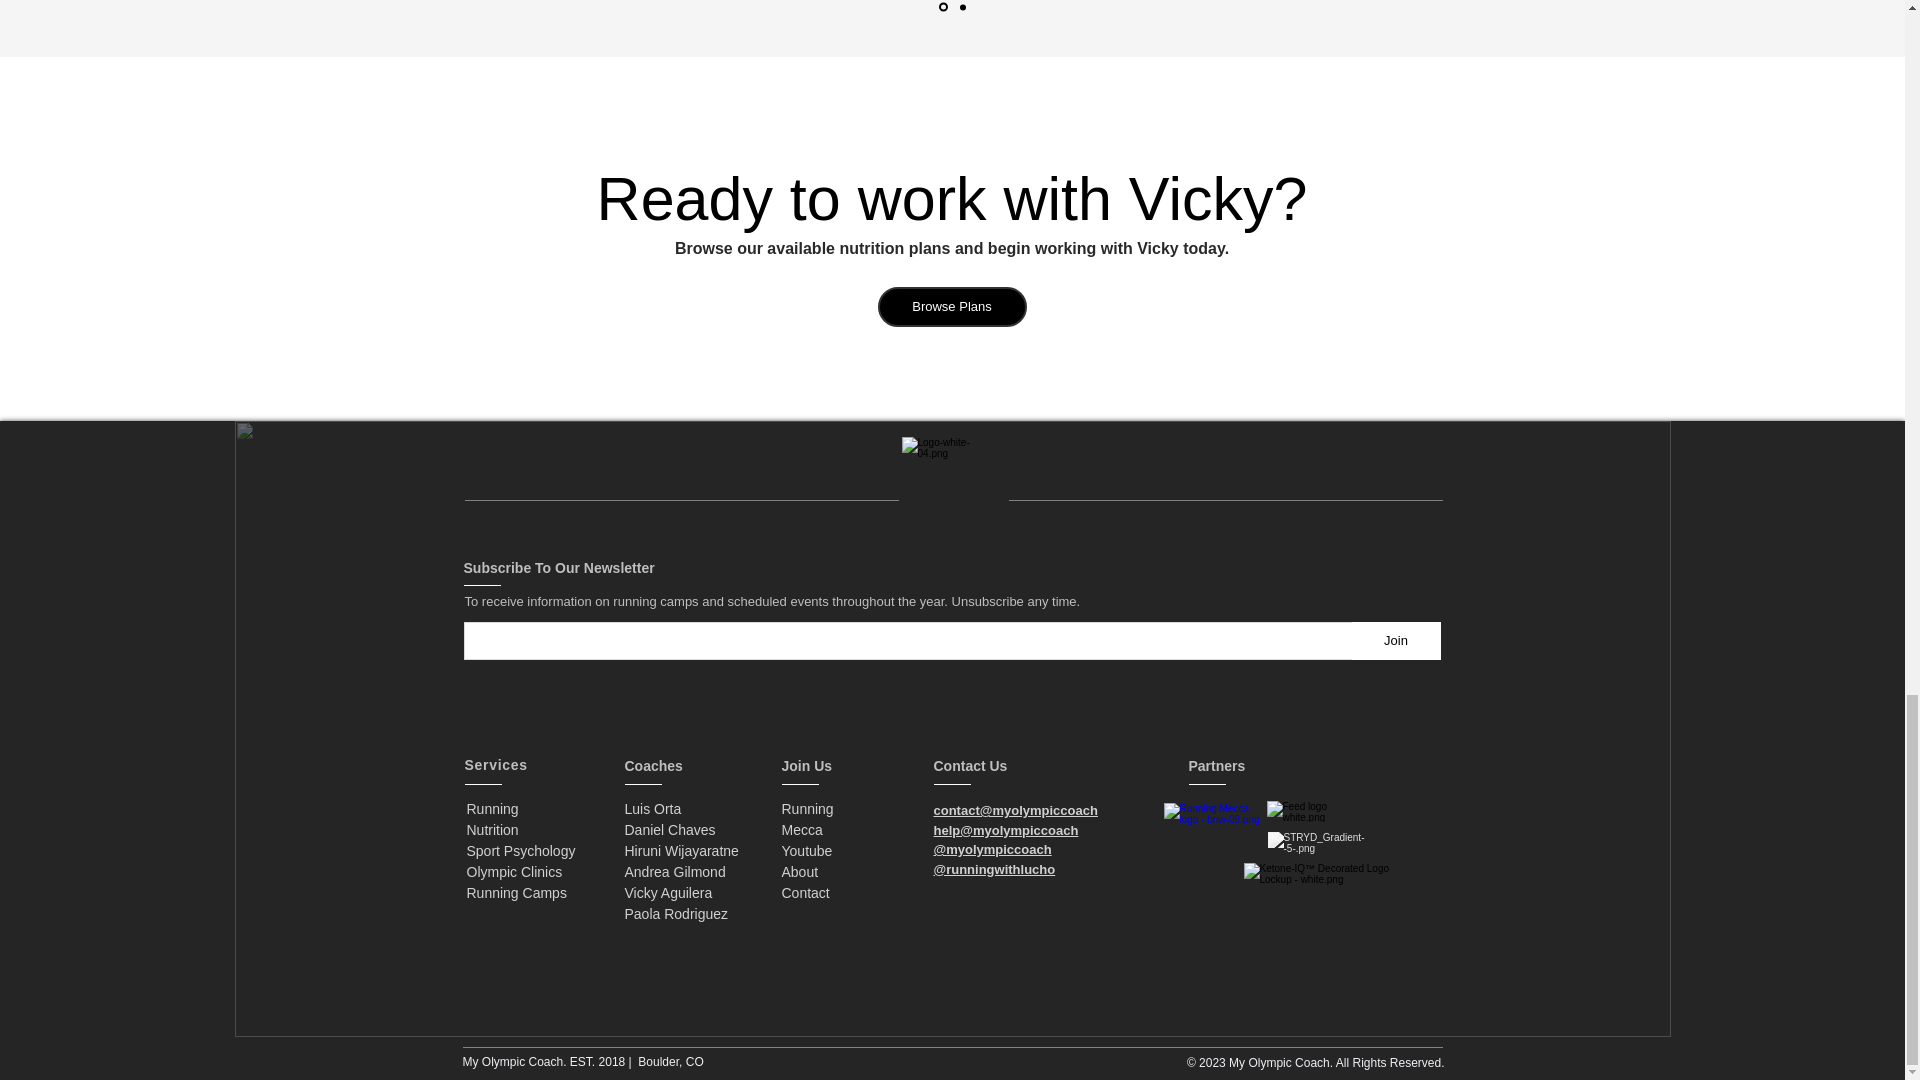  Describe the element at coordinates (492, 830) in the screenshot. I see `Sport Psychology` at that location.